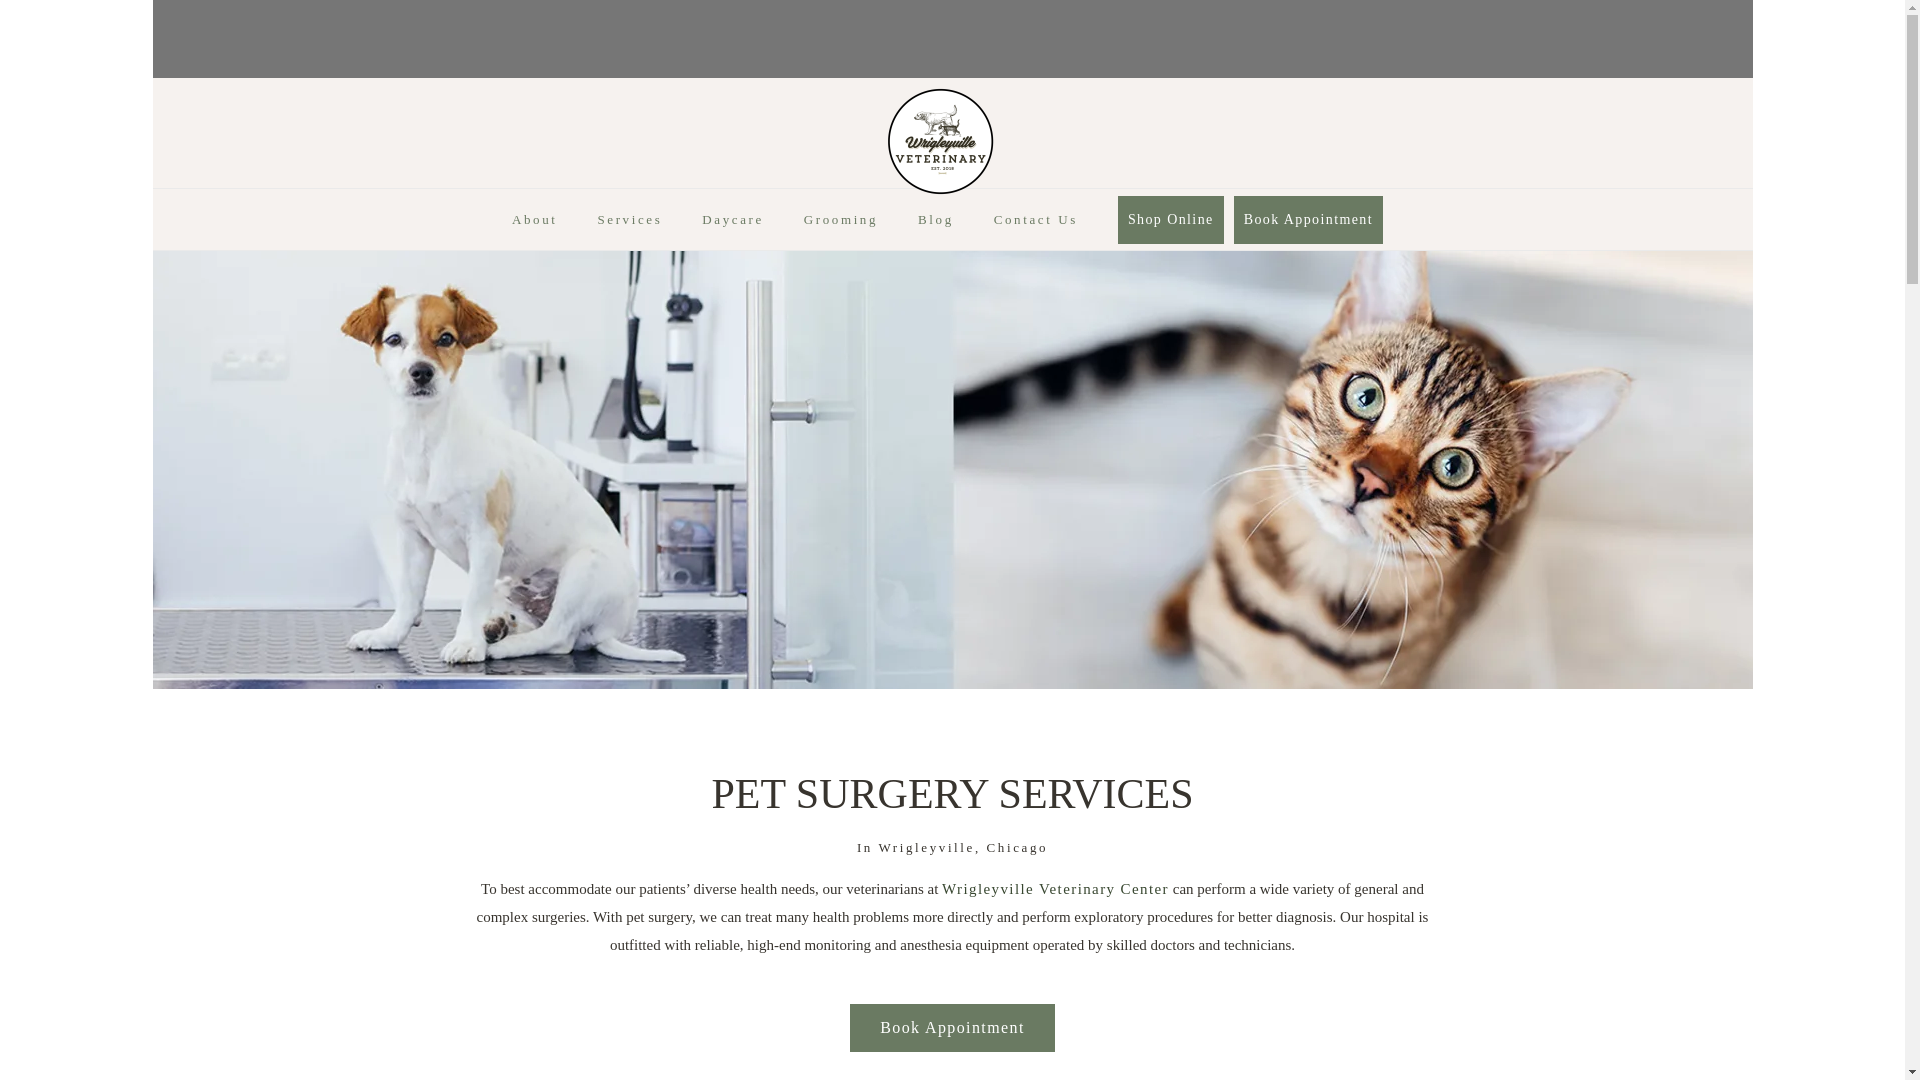  Describe the element at coordinates (952, 1028) in the screenshot. I see `Book Appointment` at that location.